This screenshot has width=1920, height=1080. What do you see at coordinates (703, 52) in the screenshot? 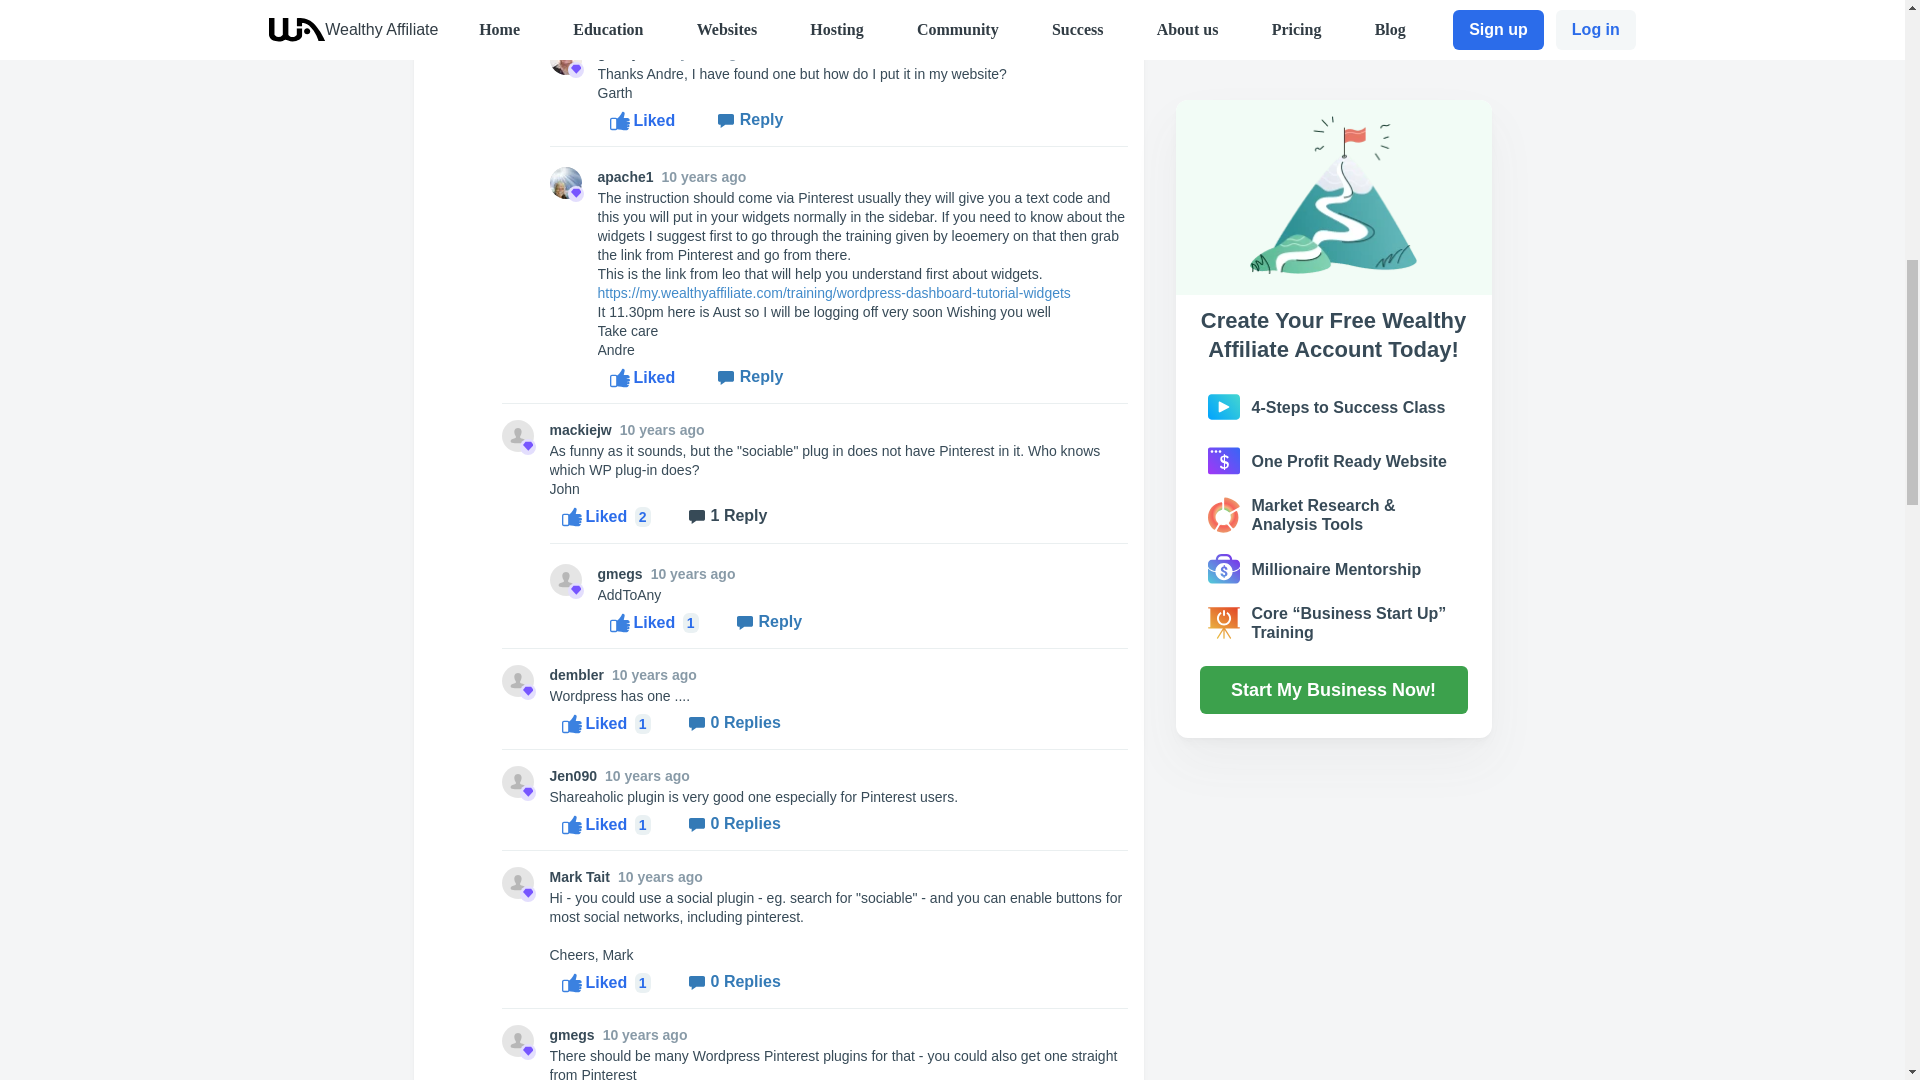
I see `Tue, 12 Aug 2014 13:00:56 GMT` at bounding box center [703, 52].